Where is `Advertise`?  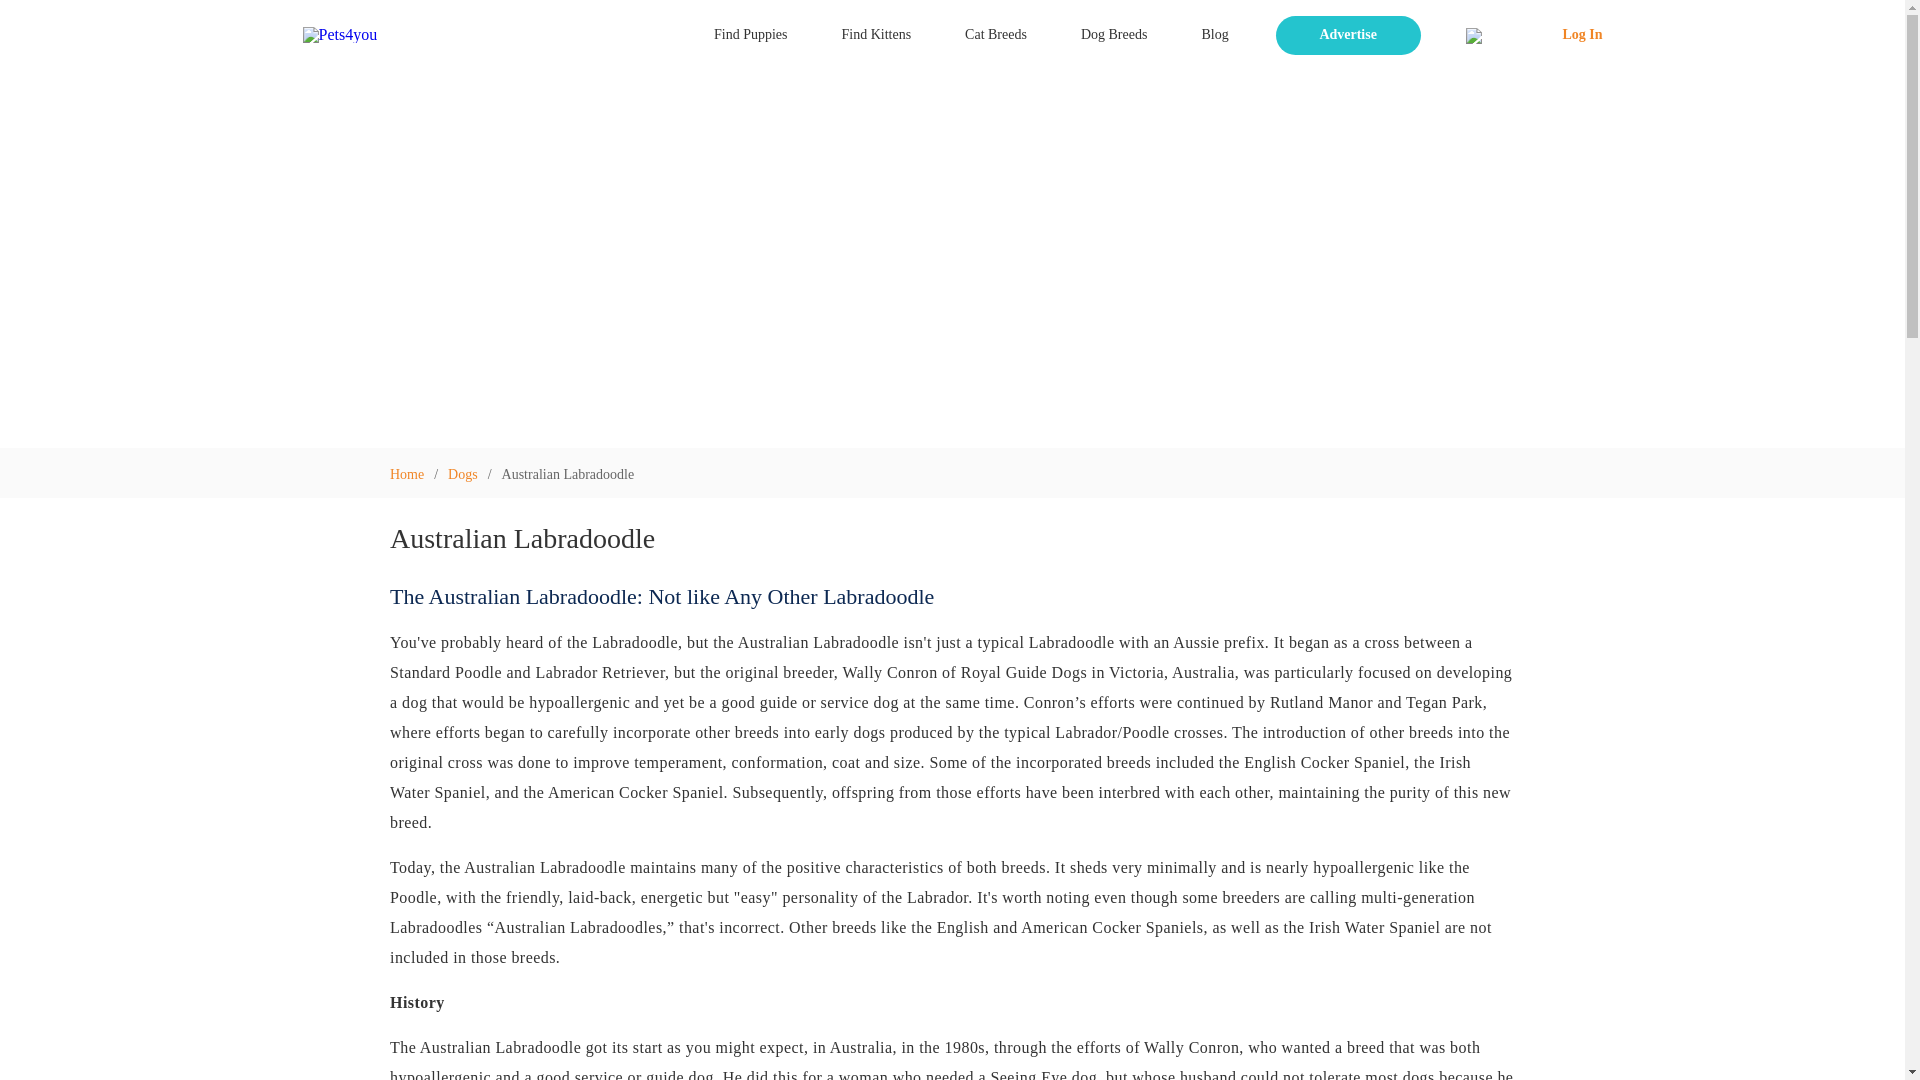 Advertise is located at coordinates (1342, 36).